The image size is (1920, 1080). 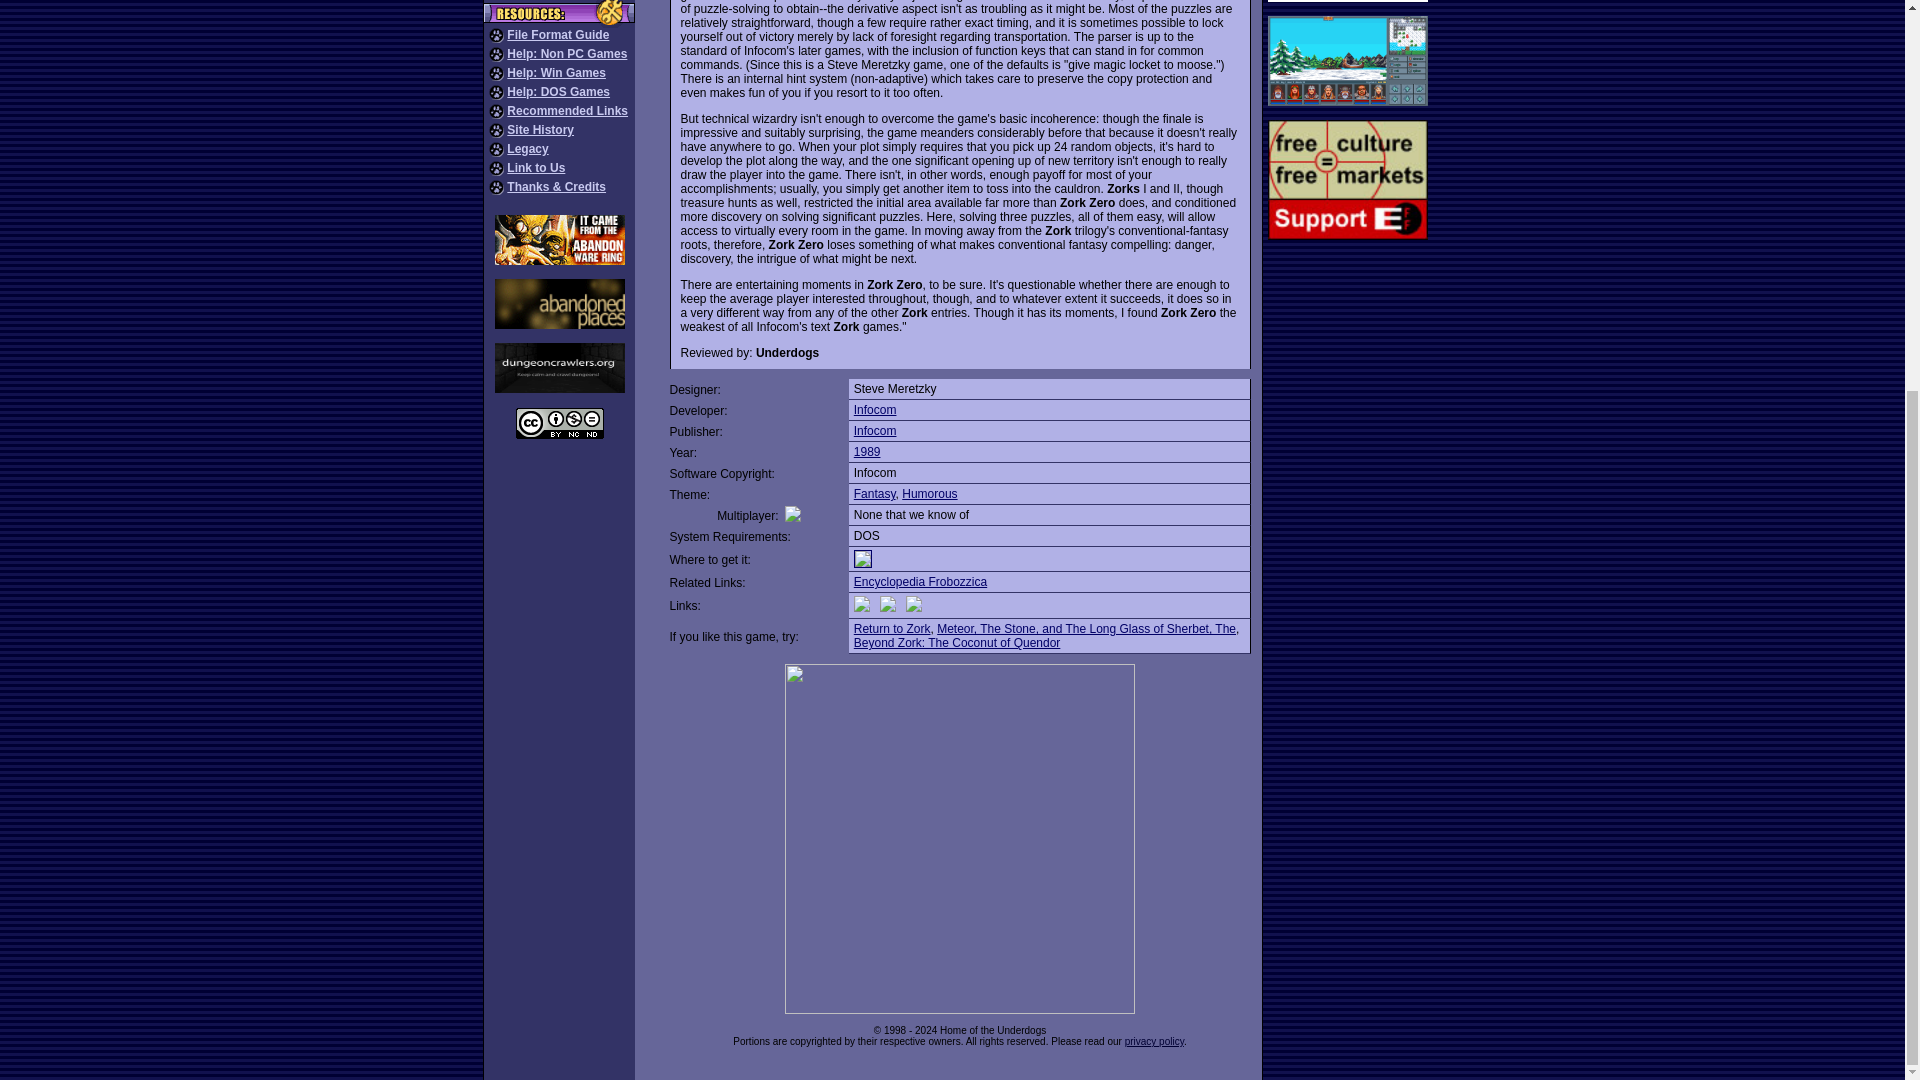 I want to click on Legacy, so click(x=526, y=148).